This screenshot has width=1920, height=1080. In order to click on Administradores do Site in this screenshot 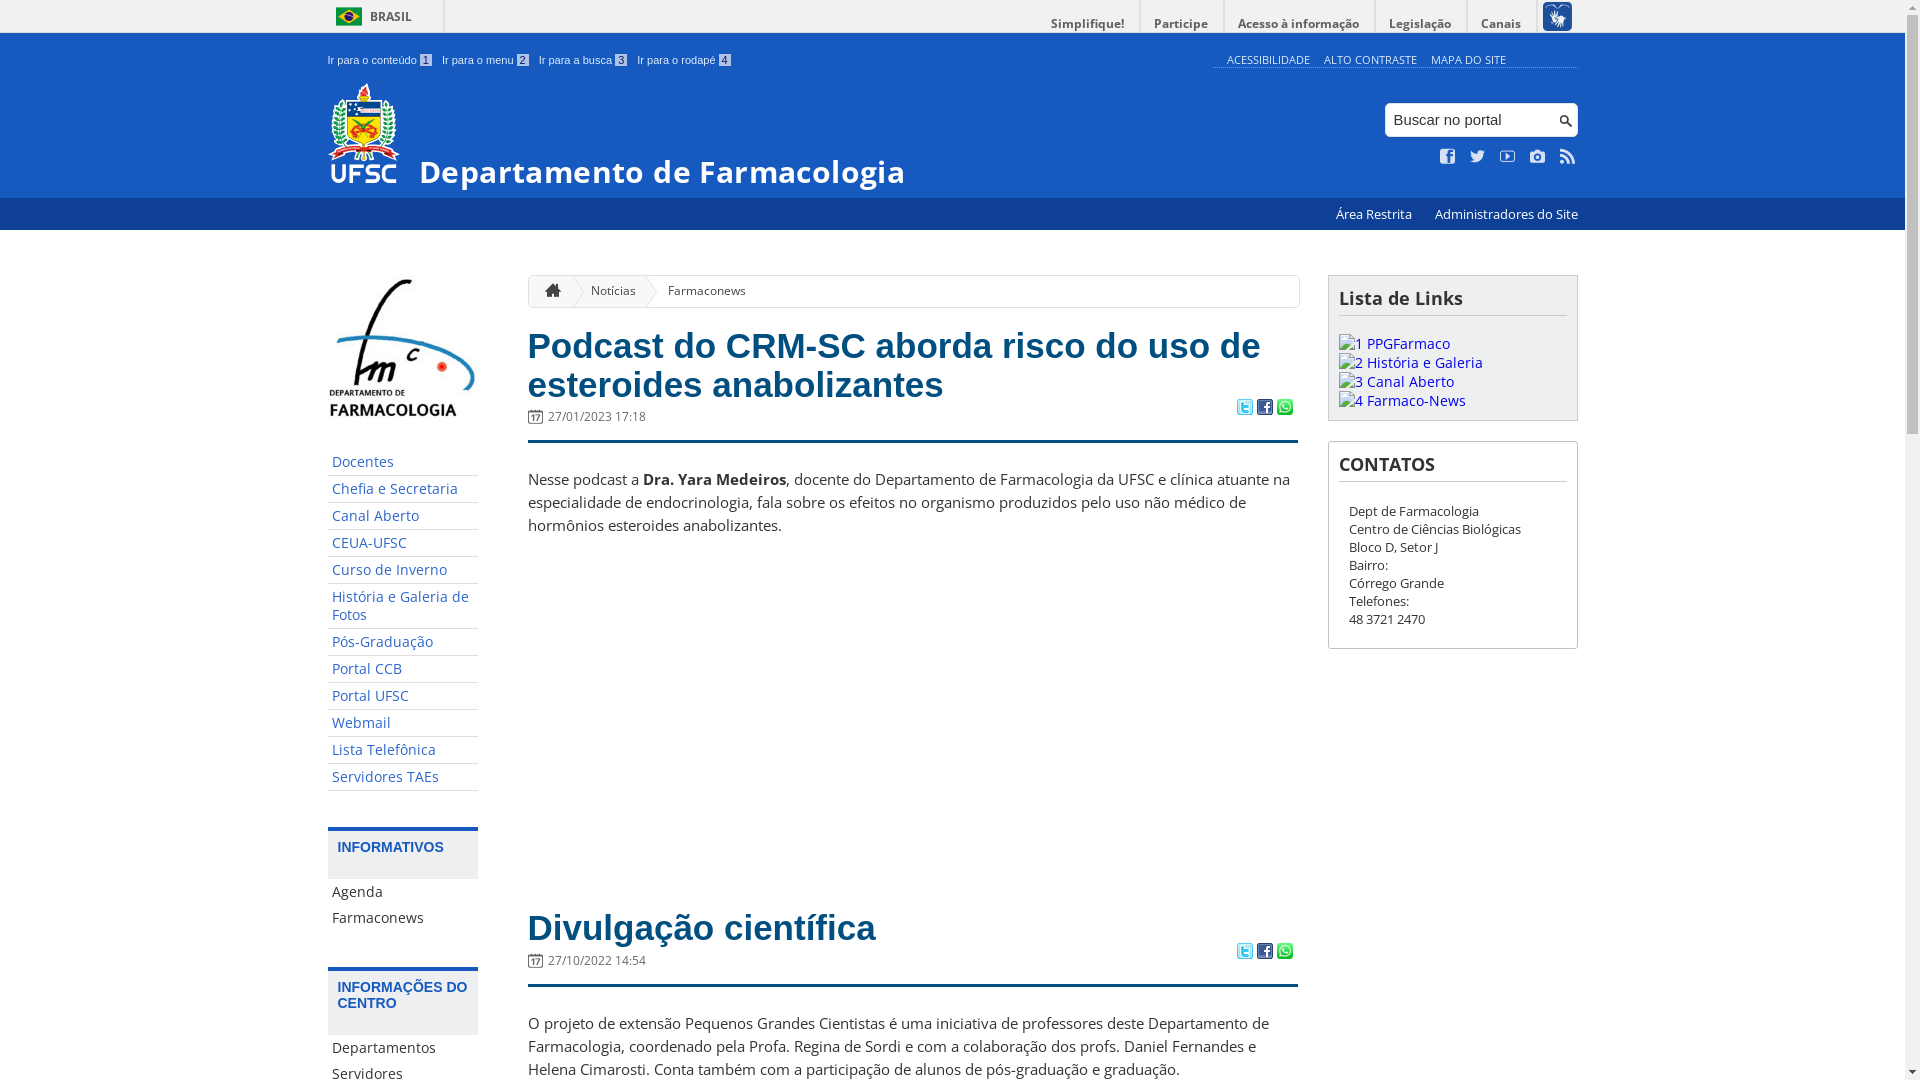, I will do `click(1506, 214)`.